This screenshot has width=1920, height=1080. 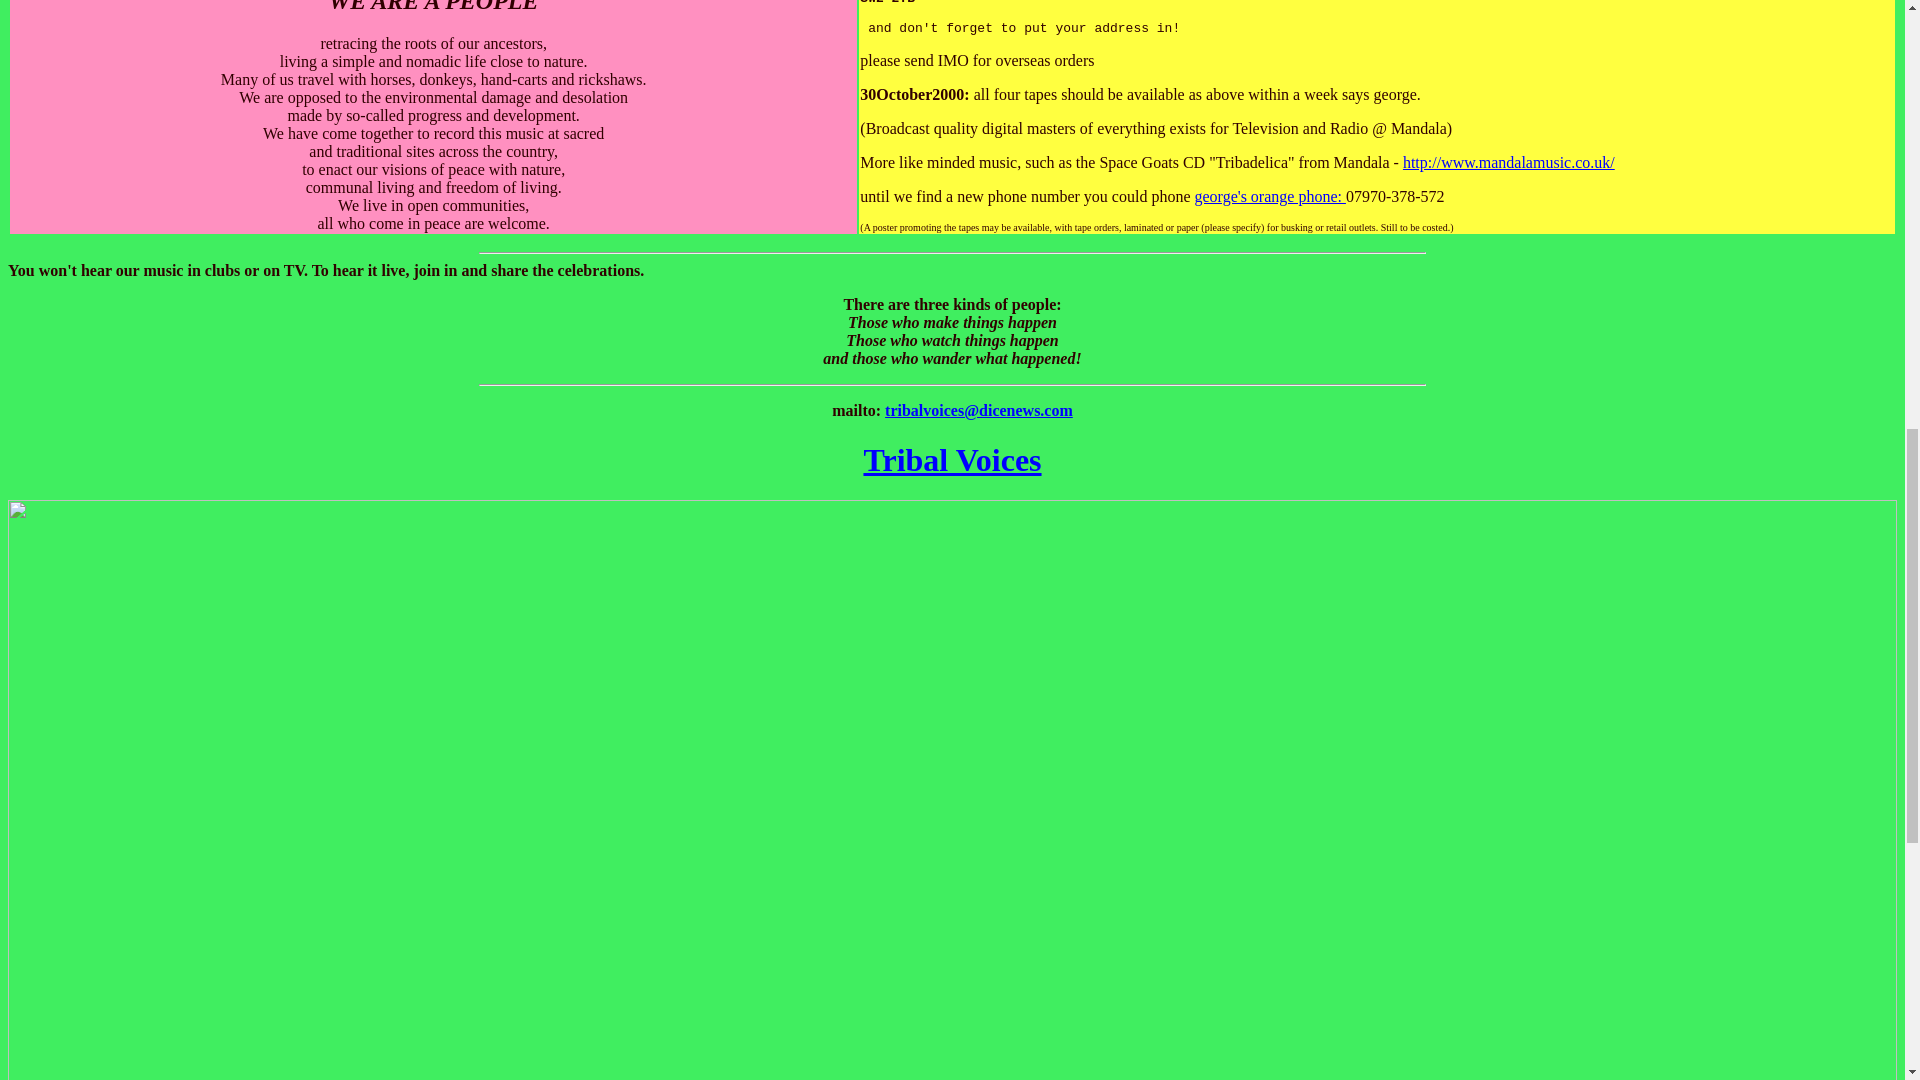 I want to click on You won't hear our music in clubs or on TV., so click(x=157, y=270).